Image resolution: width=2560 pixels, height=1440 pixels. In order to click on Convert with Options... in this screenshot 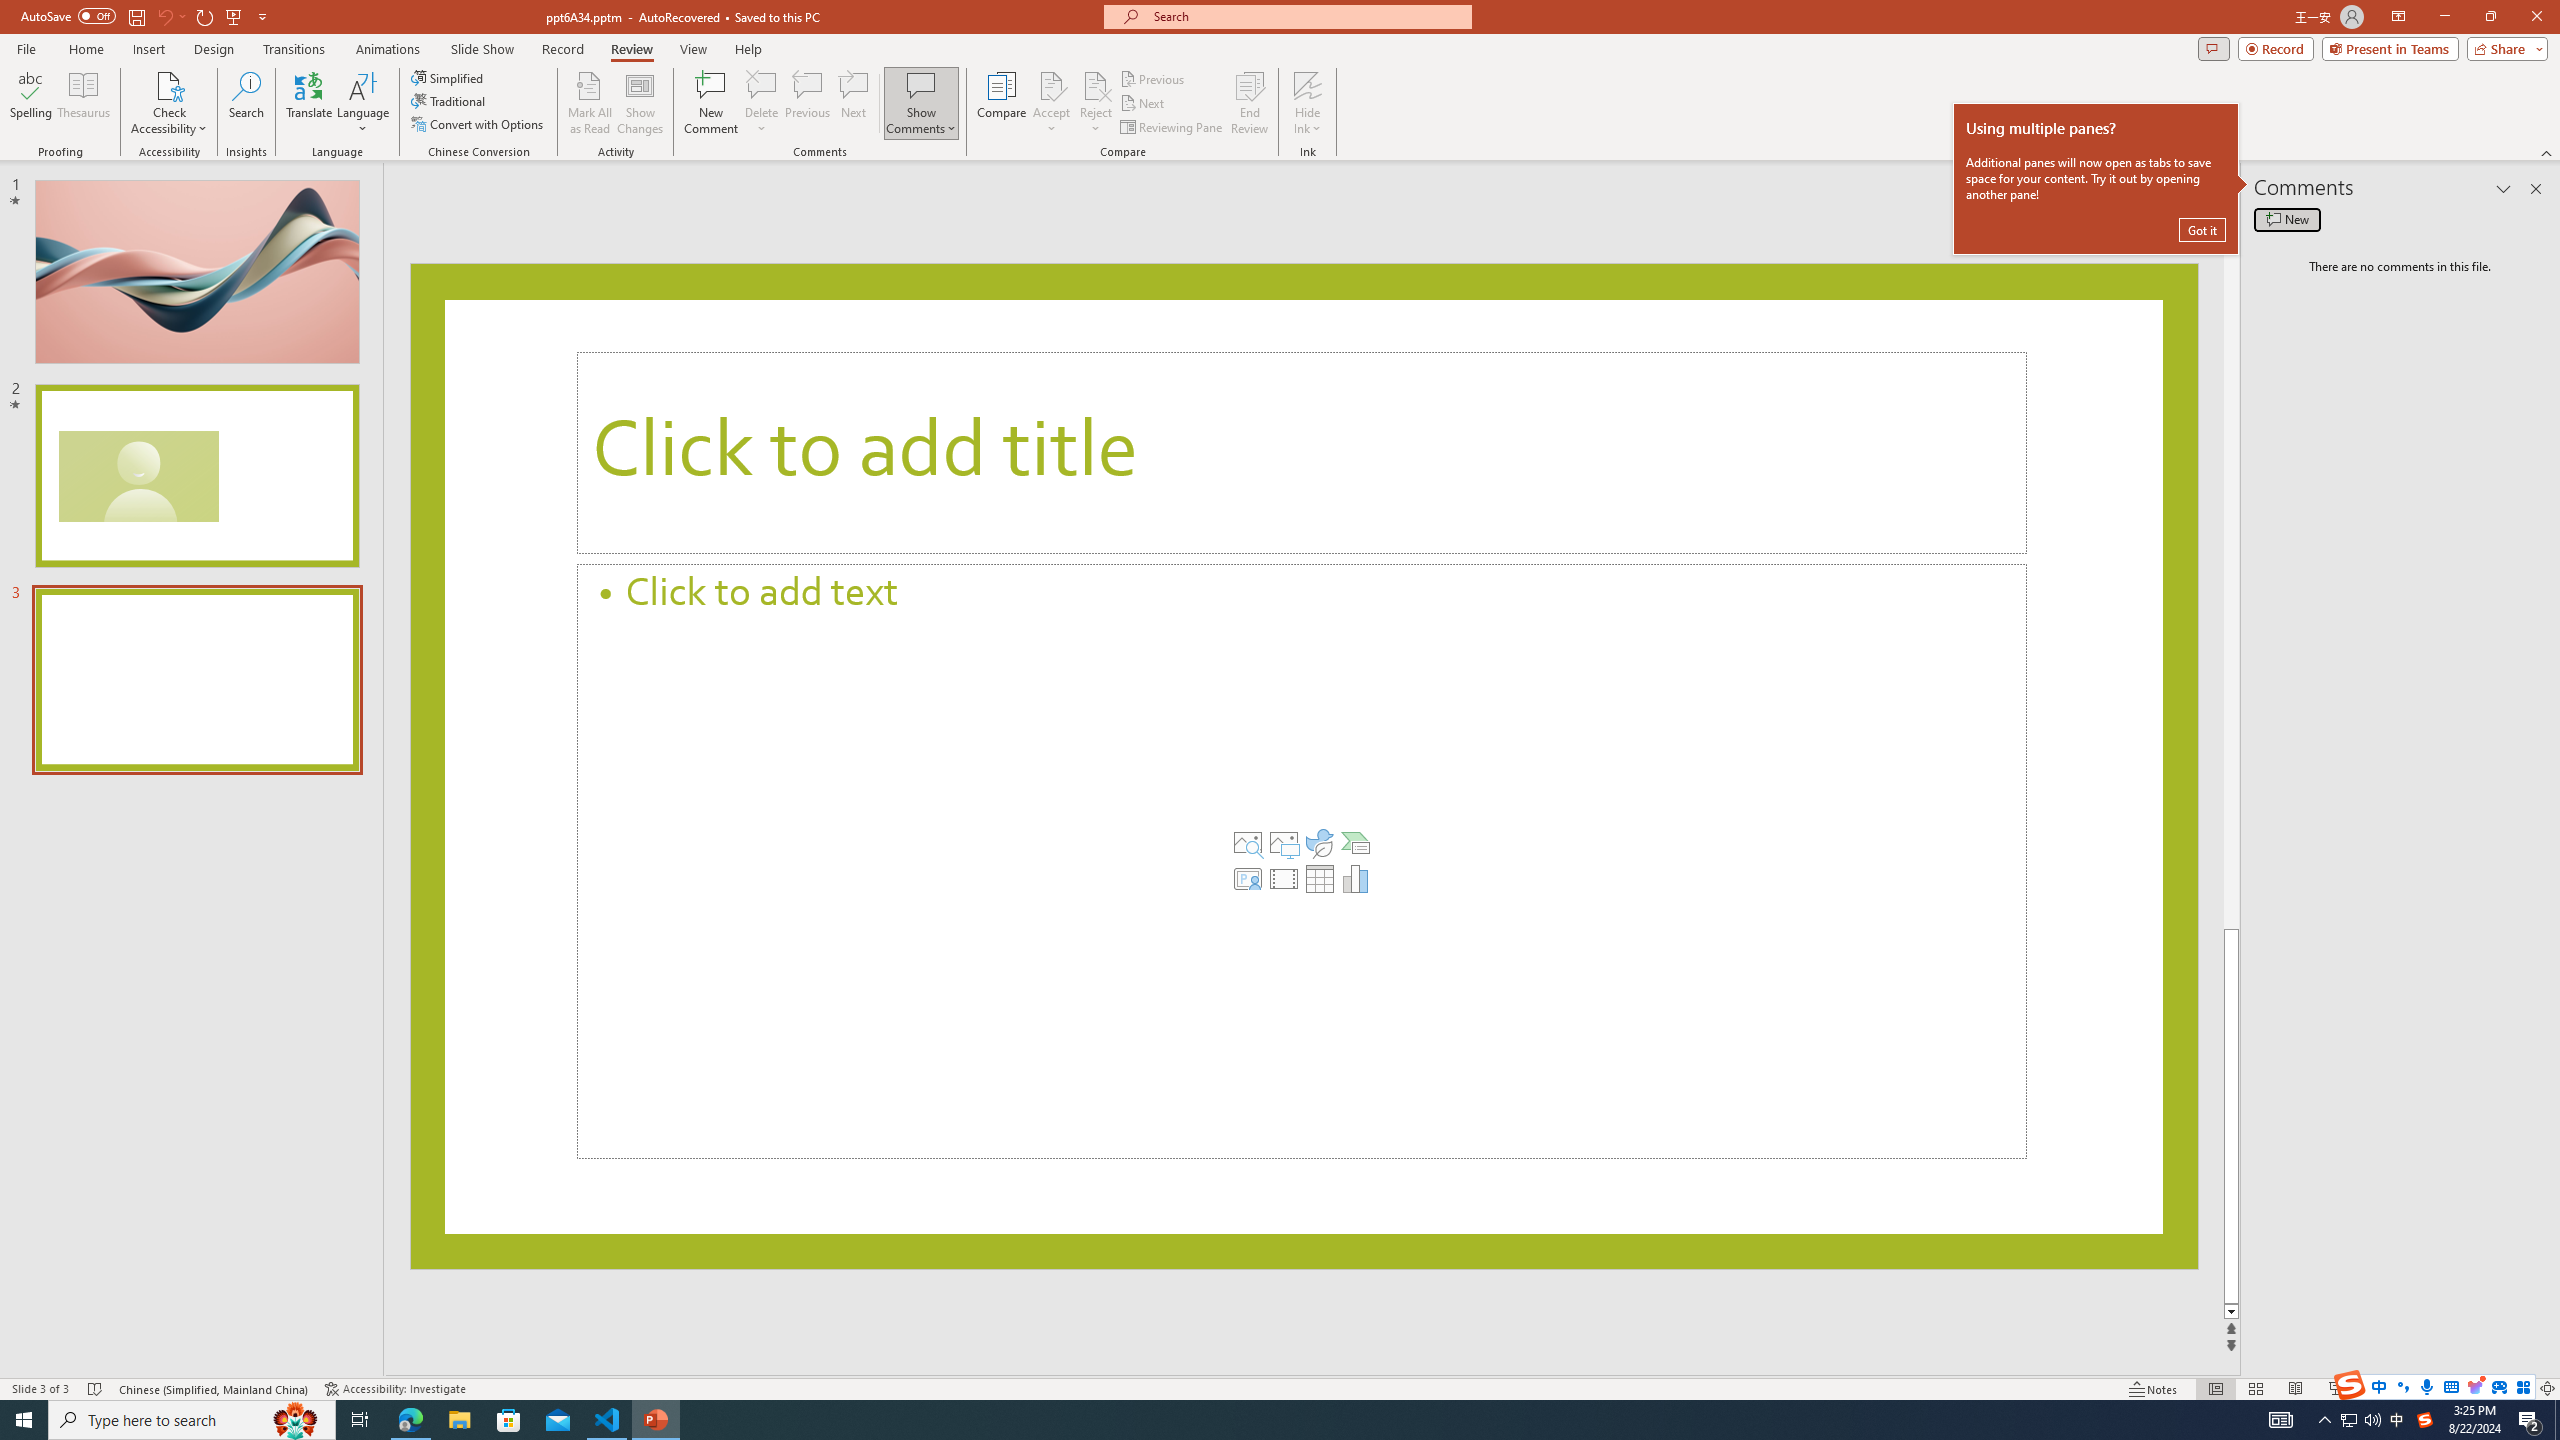, I will do `click(478, 124)`.